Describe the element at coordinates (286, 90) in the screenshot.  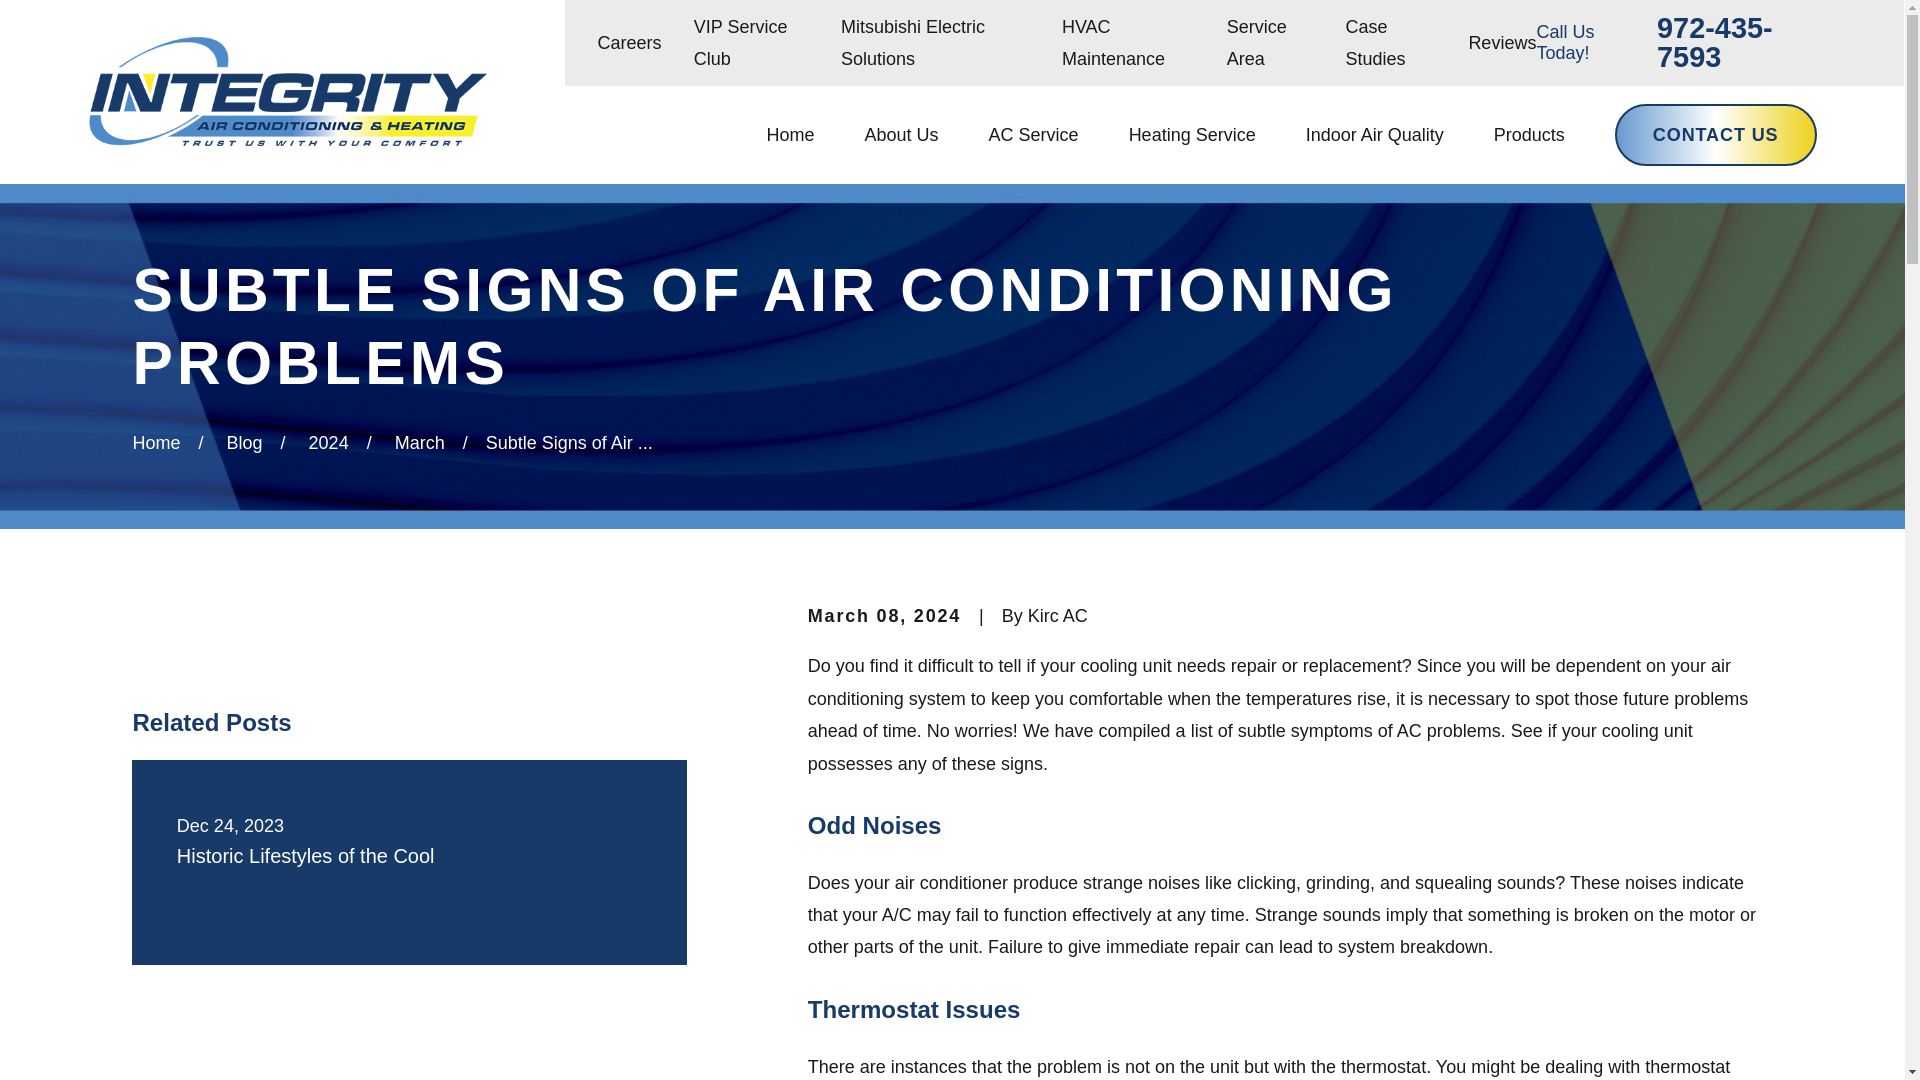
I see `Home` at that location.